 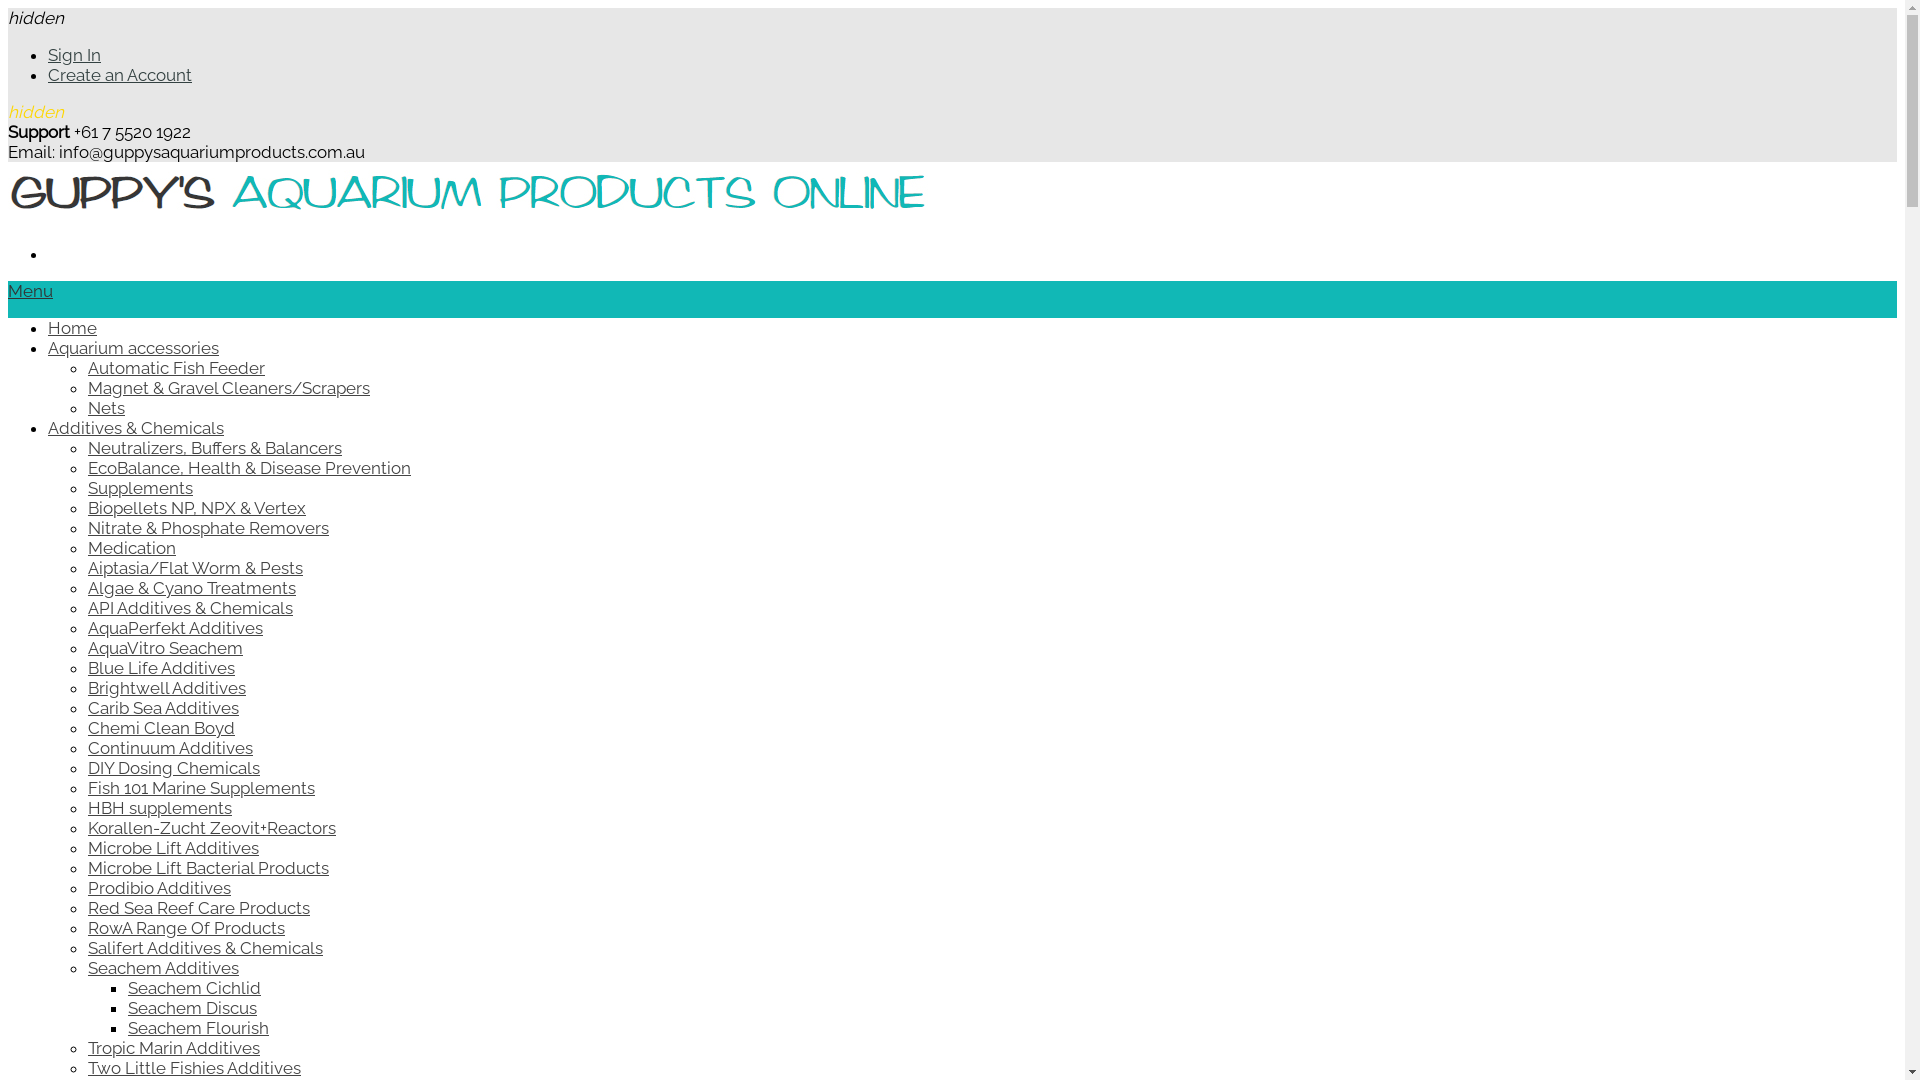 What do you see at coordinates (164, 708) in the screenshot?
I see `Carib Sea Additives` at bounding box center [164, 708].